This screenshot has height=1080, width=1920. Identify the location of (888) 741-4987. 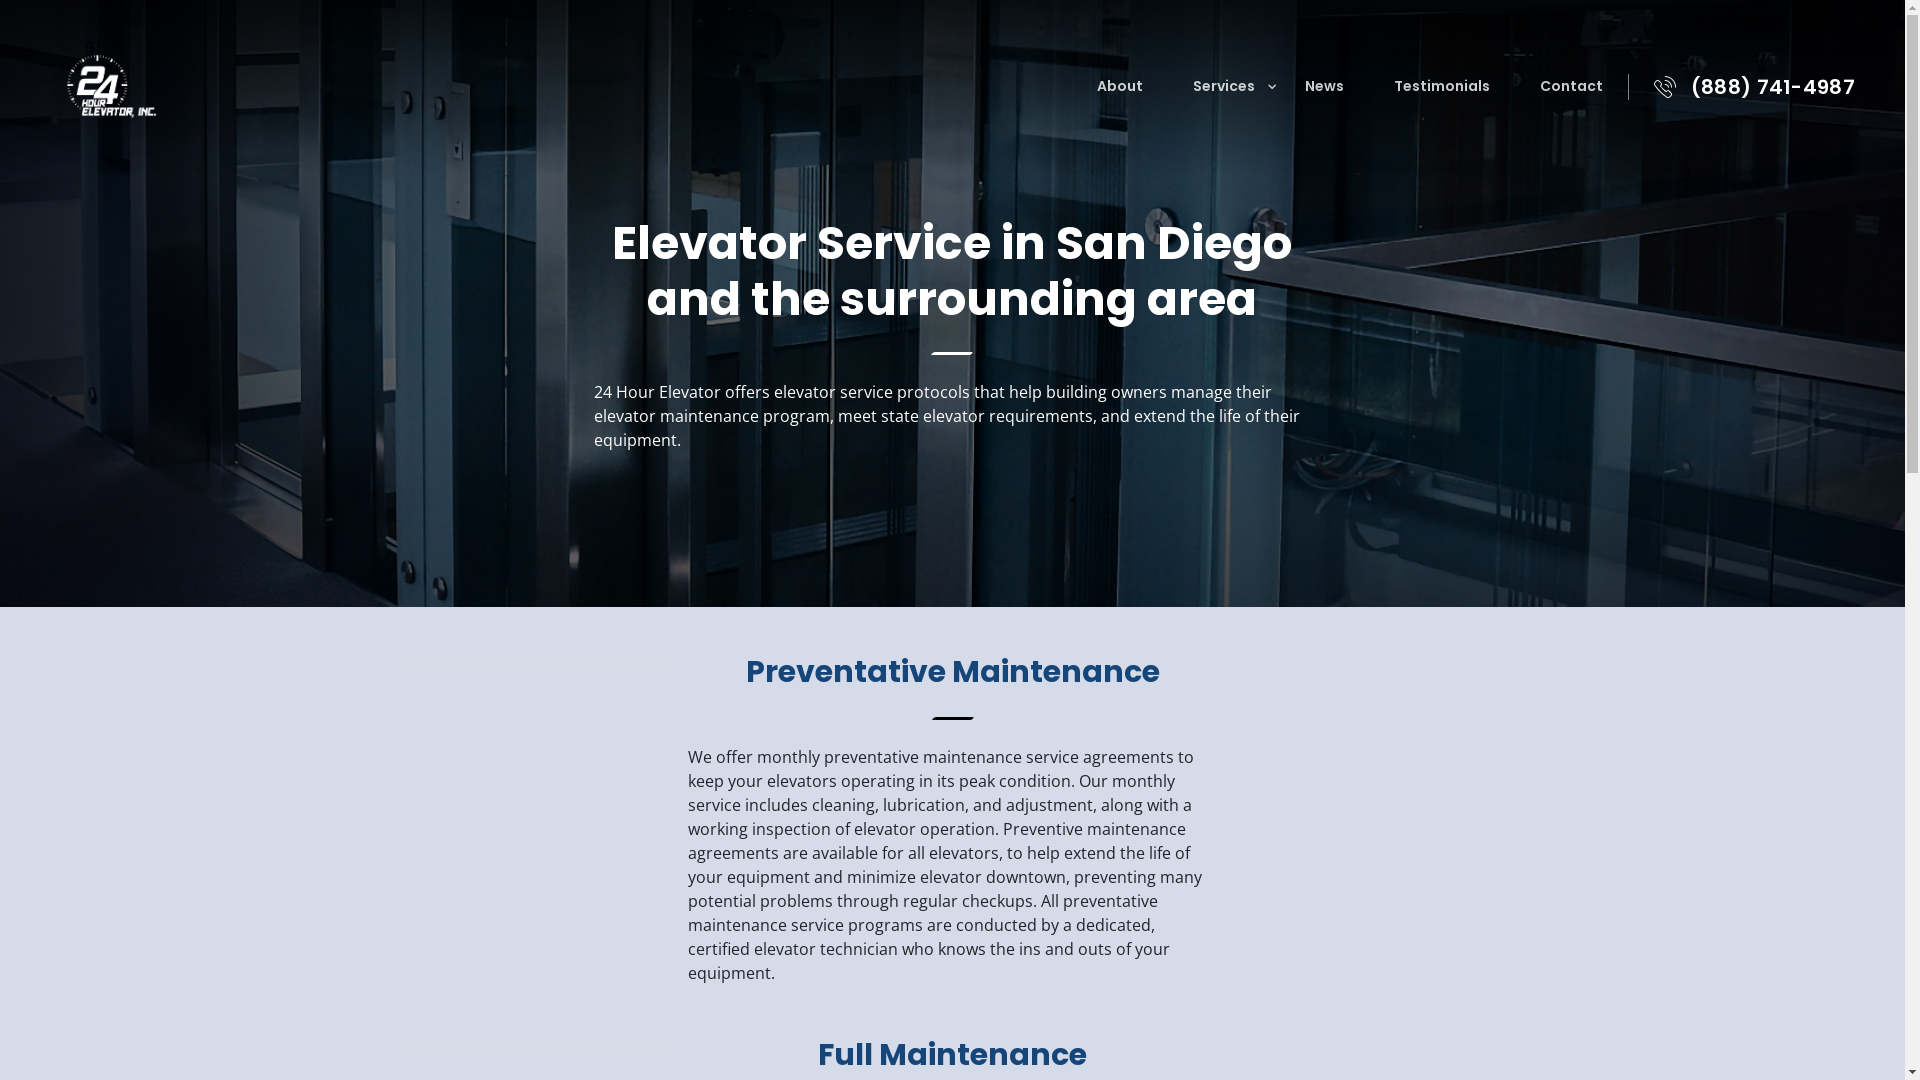
(1773, 87).